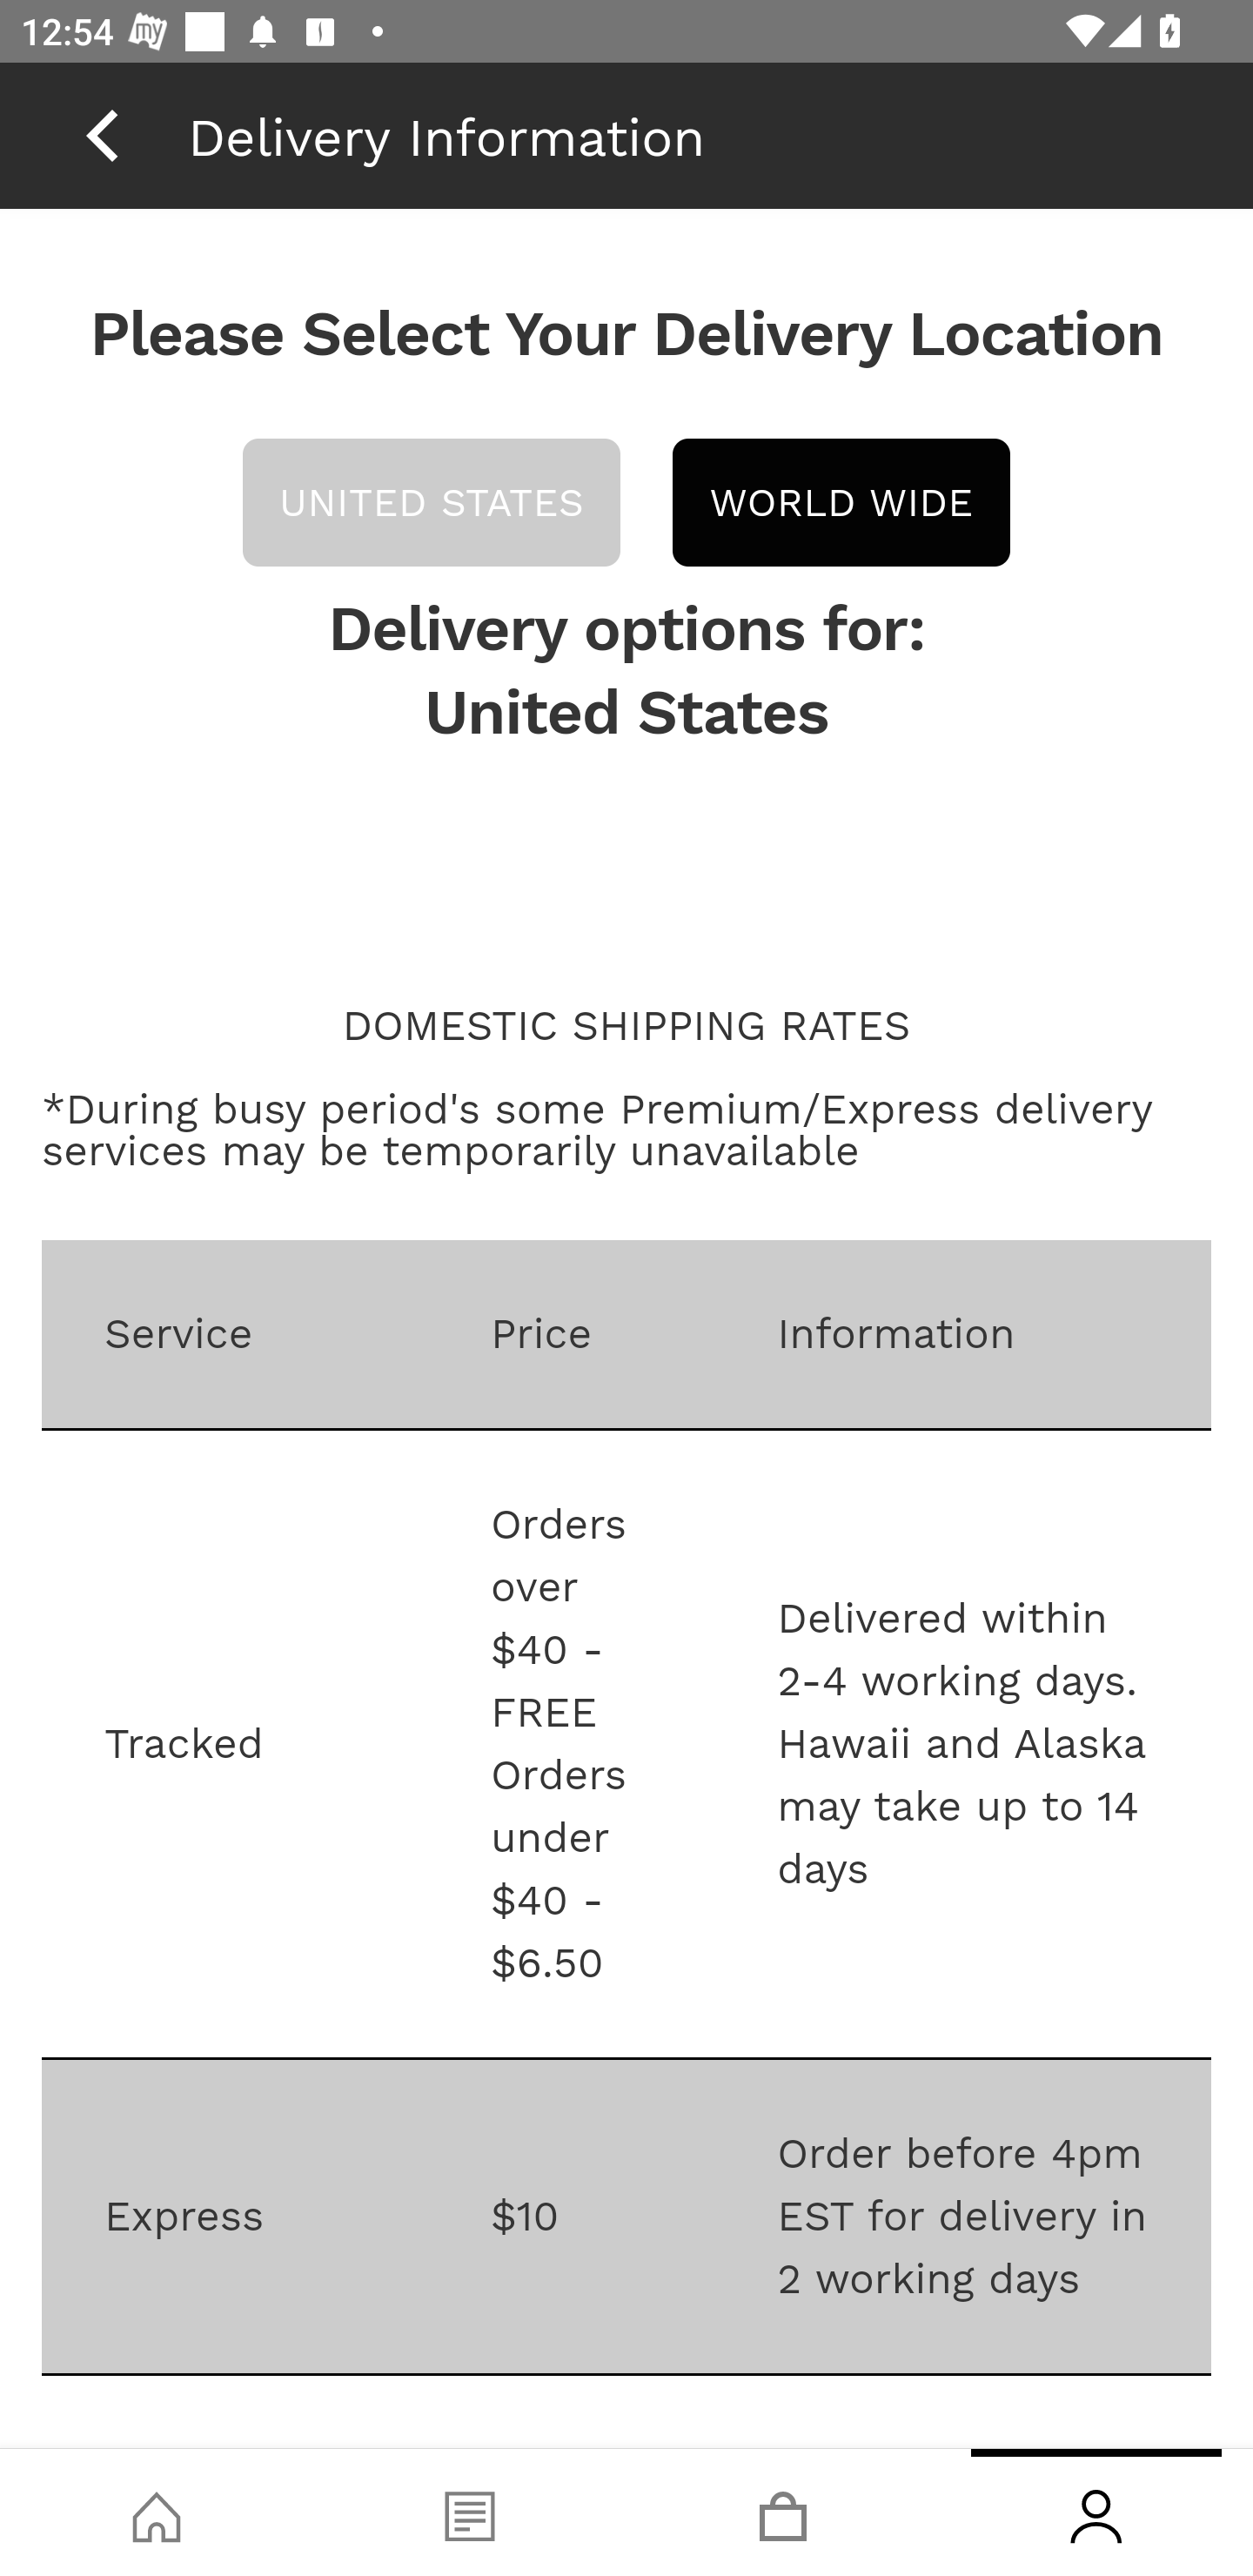 The image size is (1253, 2576). I want to click on Shop, tab, 1 of 4, so click(157, 2512).